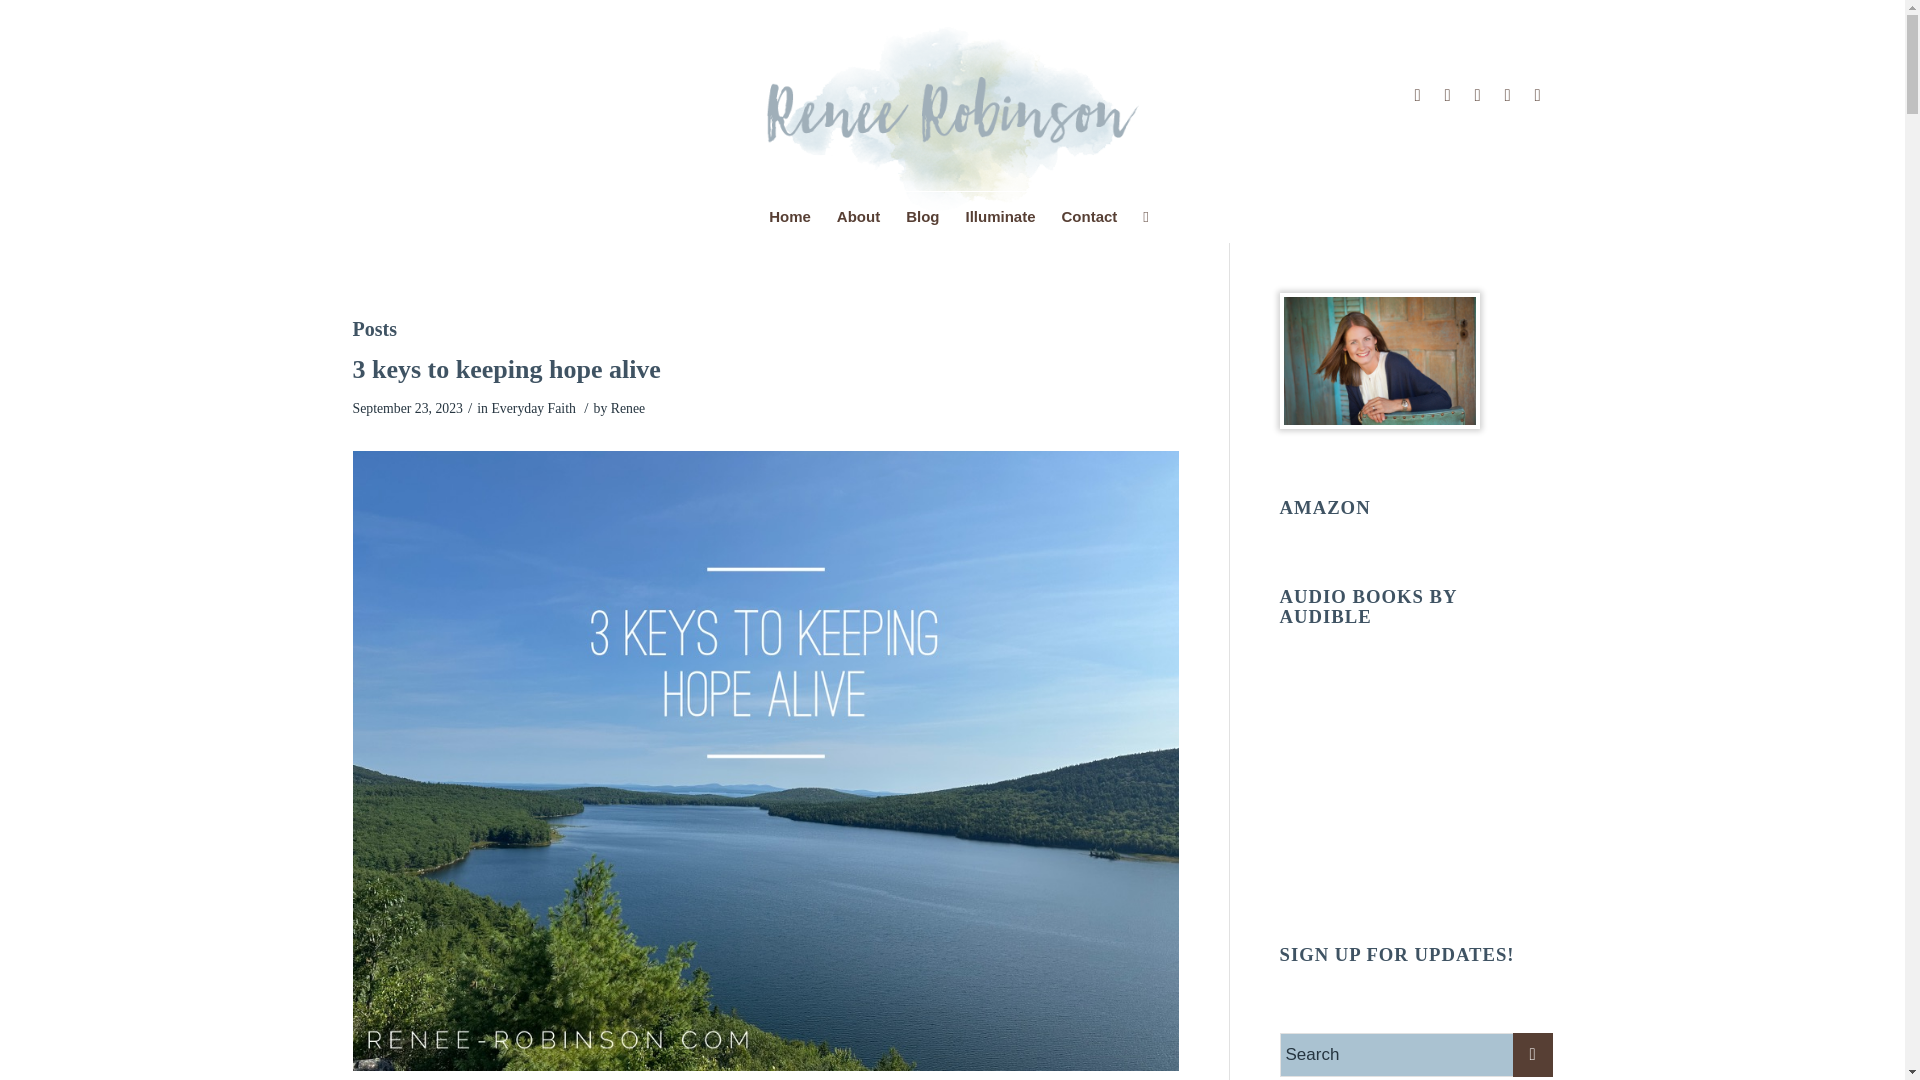  What do you see at coordinates (1446, 96) in the screenshot?
I see `Instagram` at bounding box center [1446, 96].